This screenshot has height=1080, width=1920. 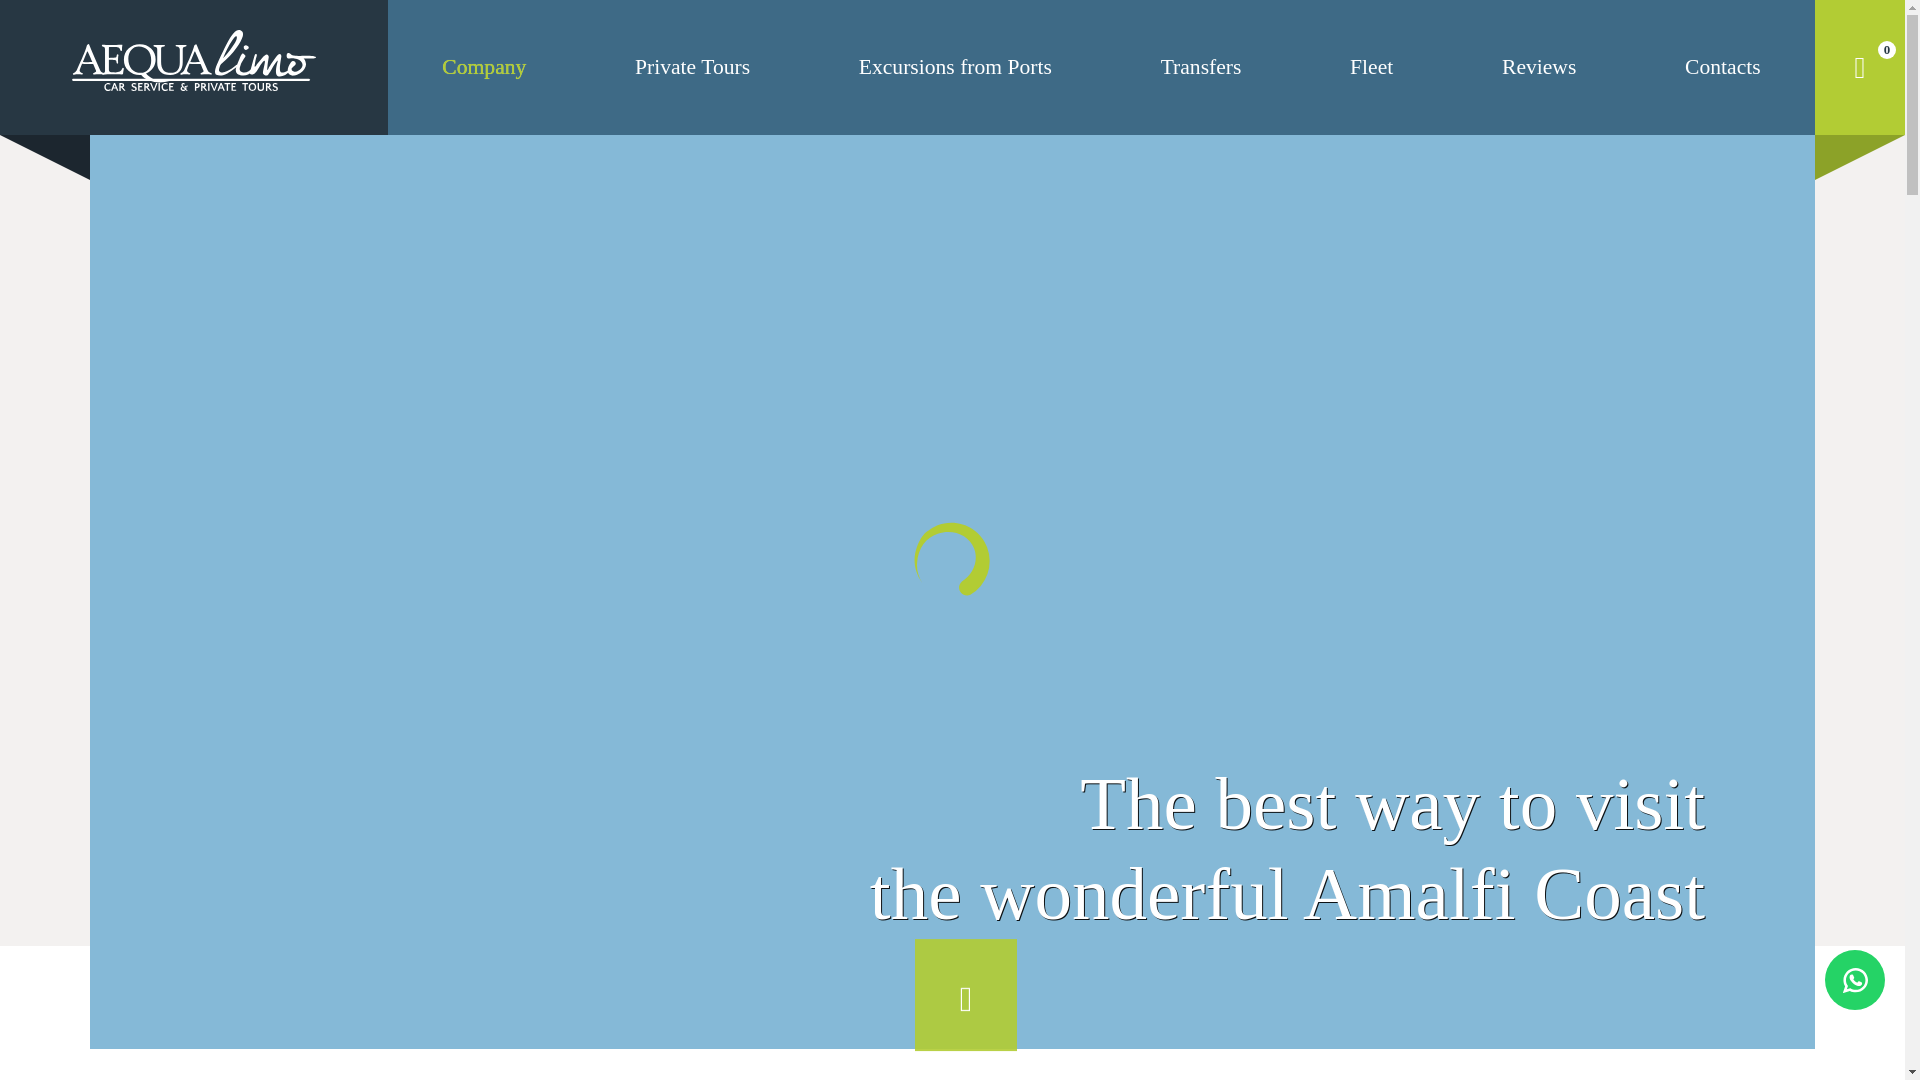 What do you see at coordinates (484, 68) in the screenshot?
I see `Company` at bounding box center [484, 68].